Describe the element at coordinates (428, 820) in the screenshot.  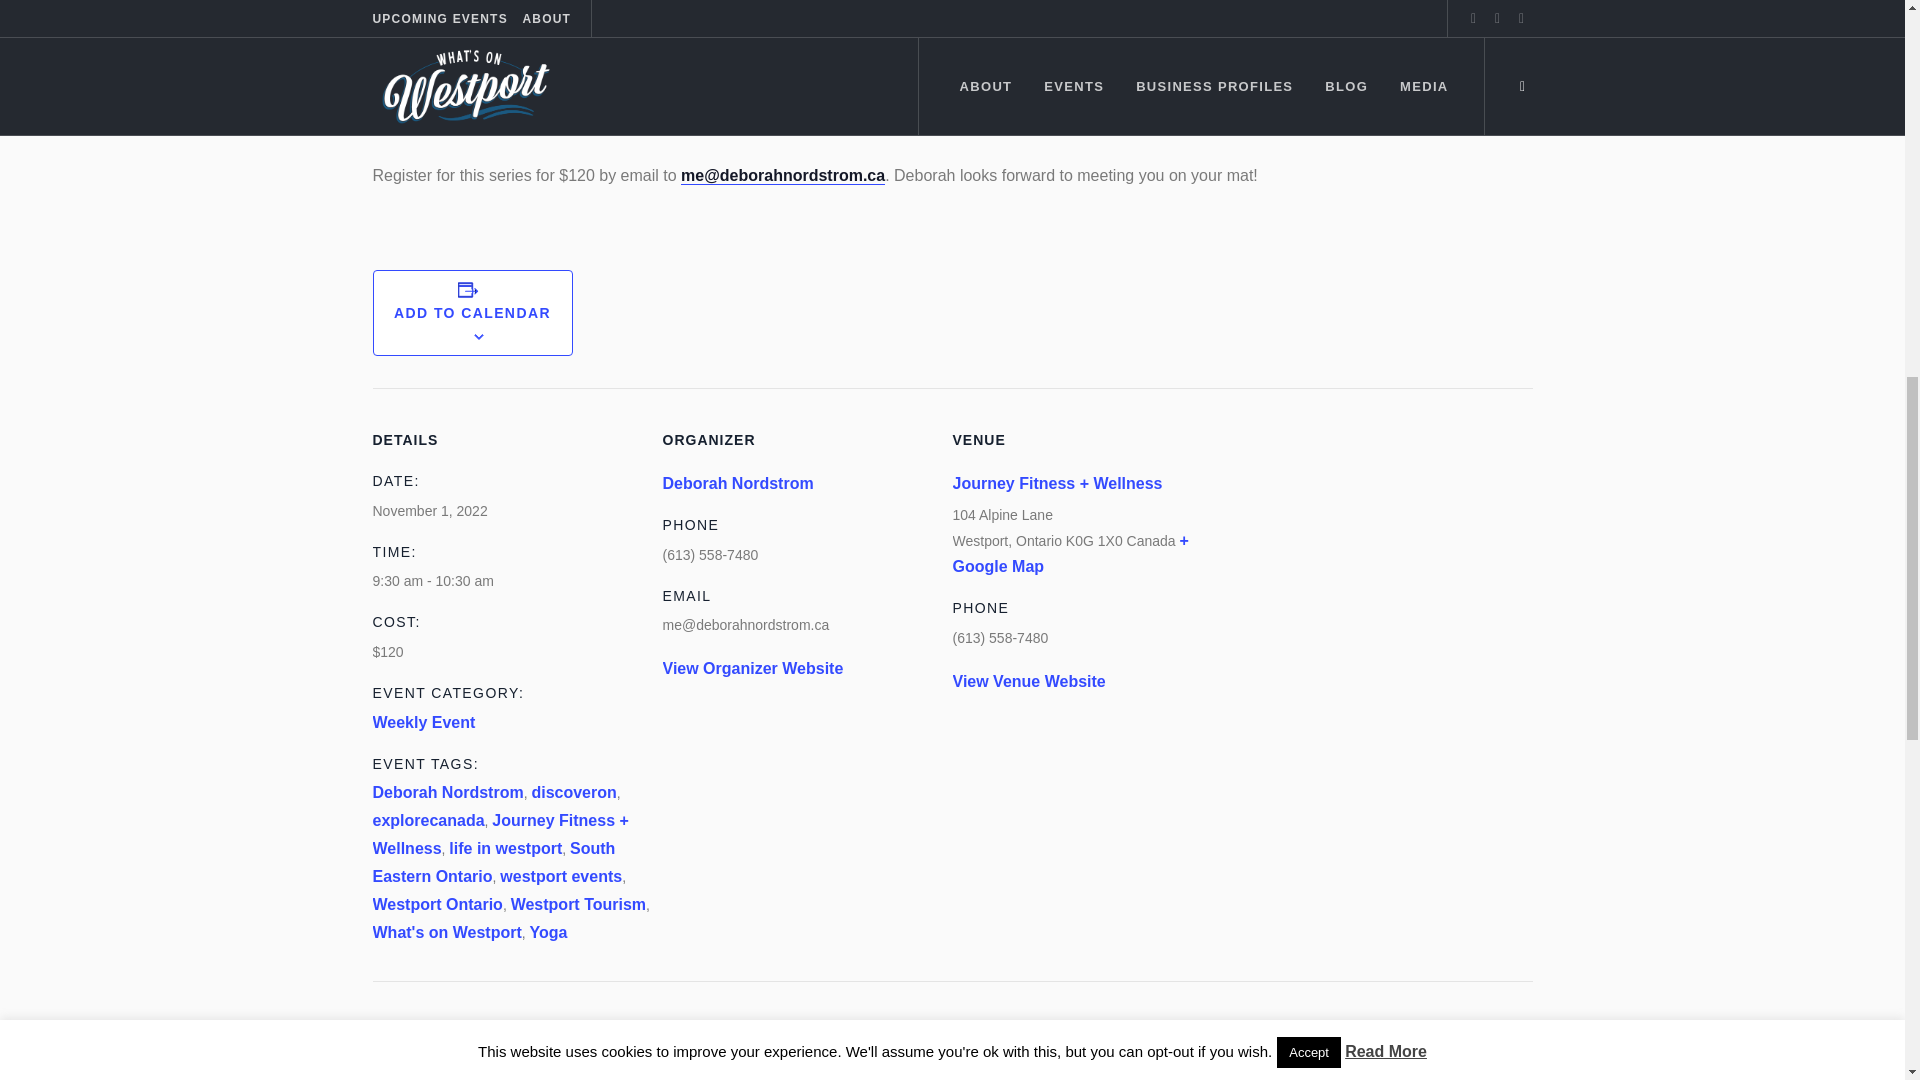
I see `explorecanada` at that location.